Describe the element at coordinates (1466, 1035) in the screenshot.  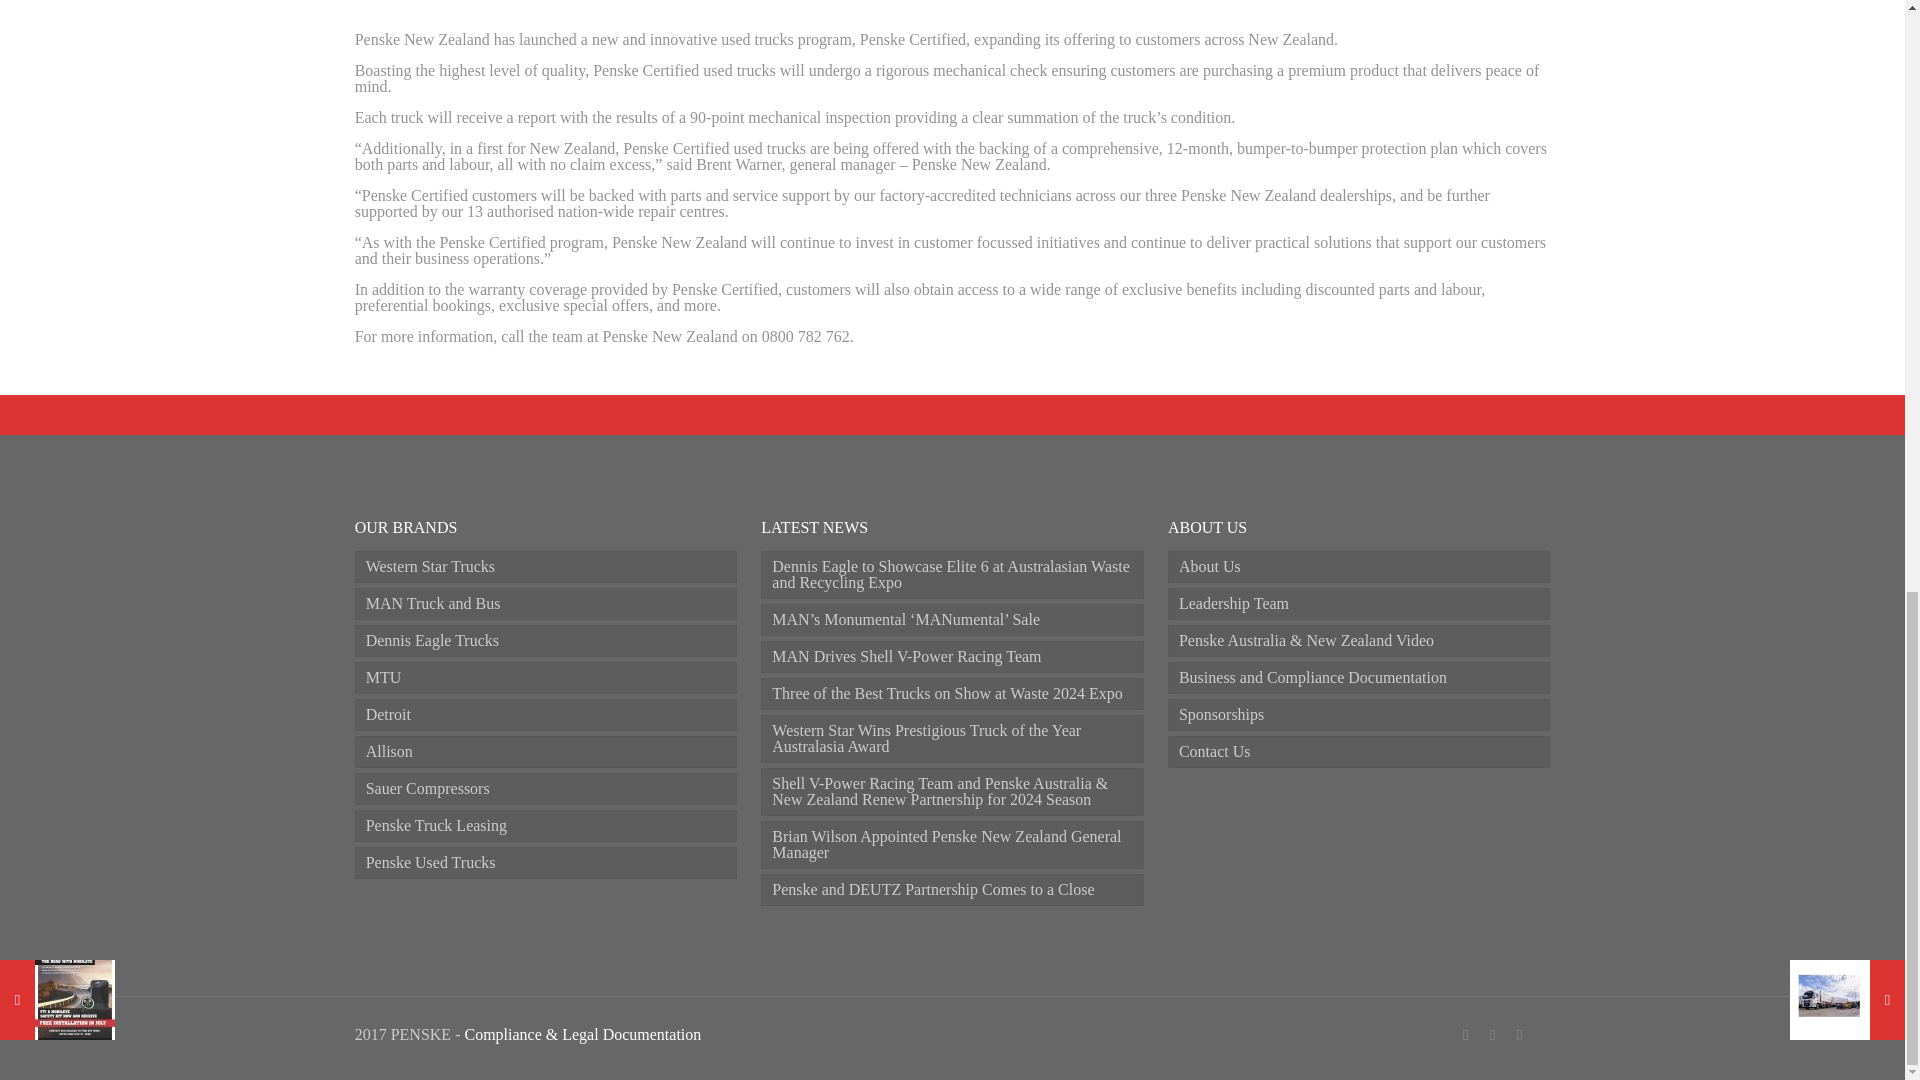
I see `Facebook` at that location.